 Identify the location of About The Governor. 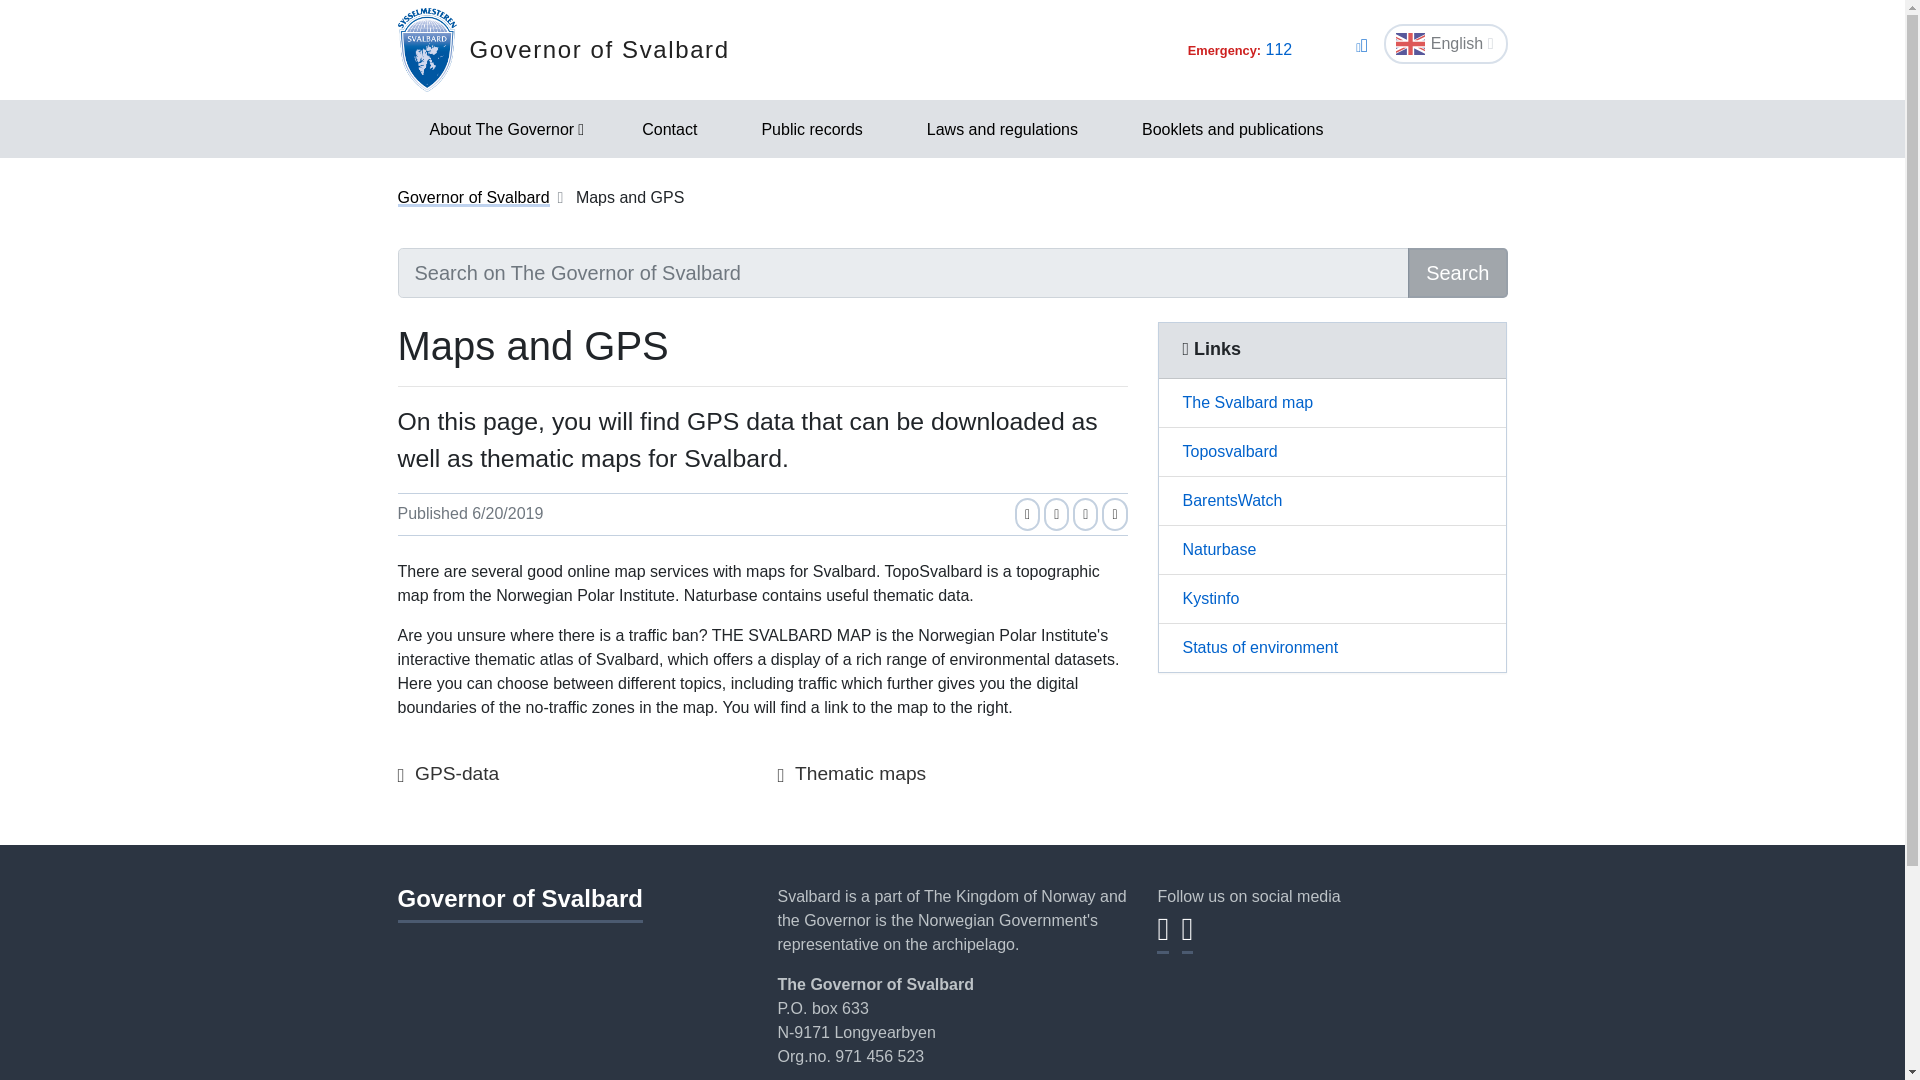
(504, 128).